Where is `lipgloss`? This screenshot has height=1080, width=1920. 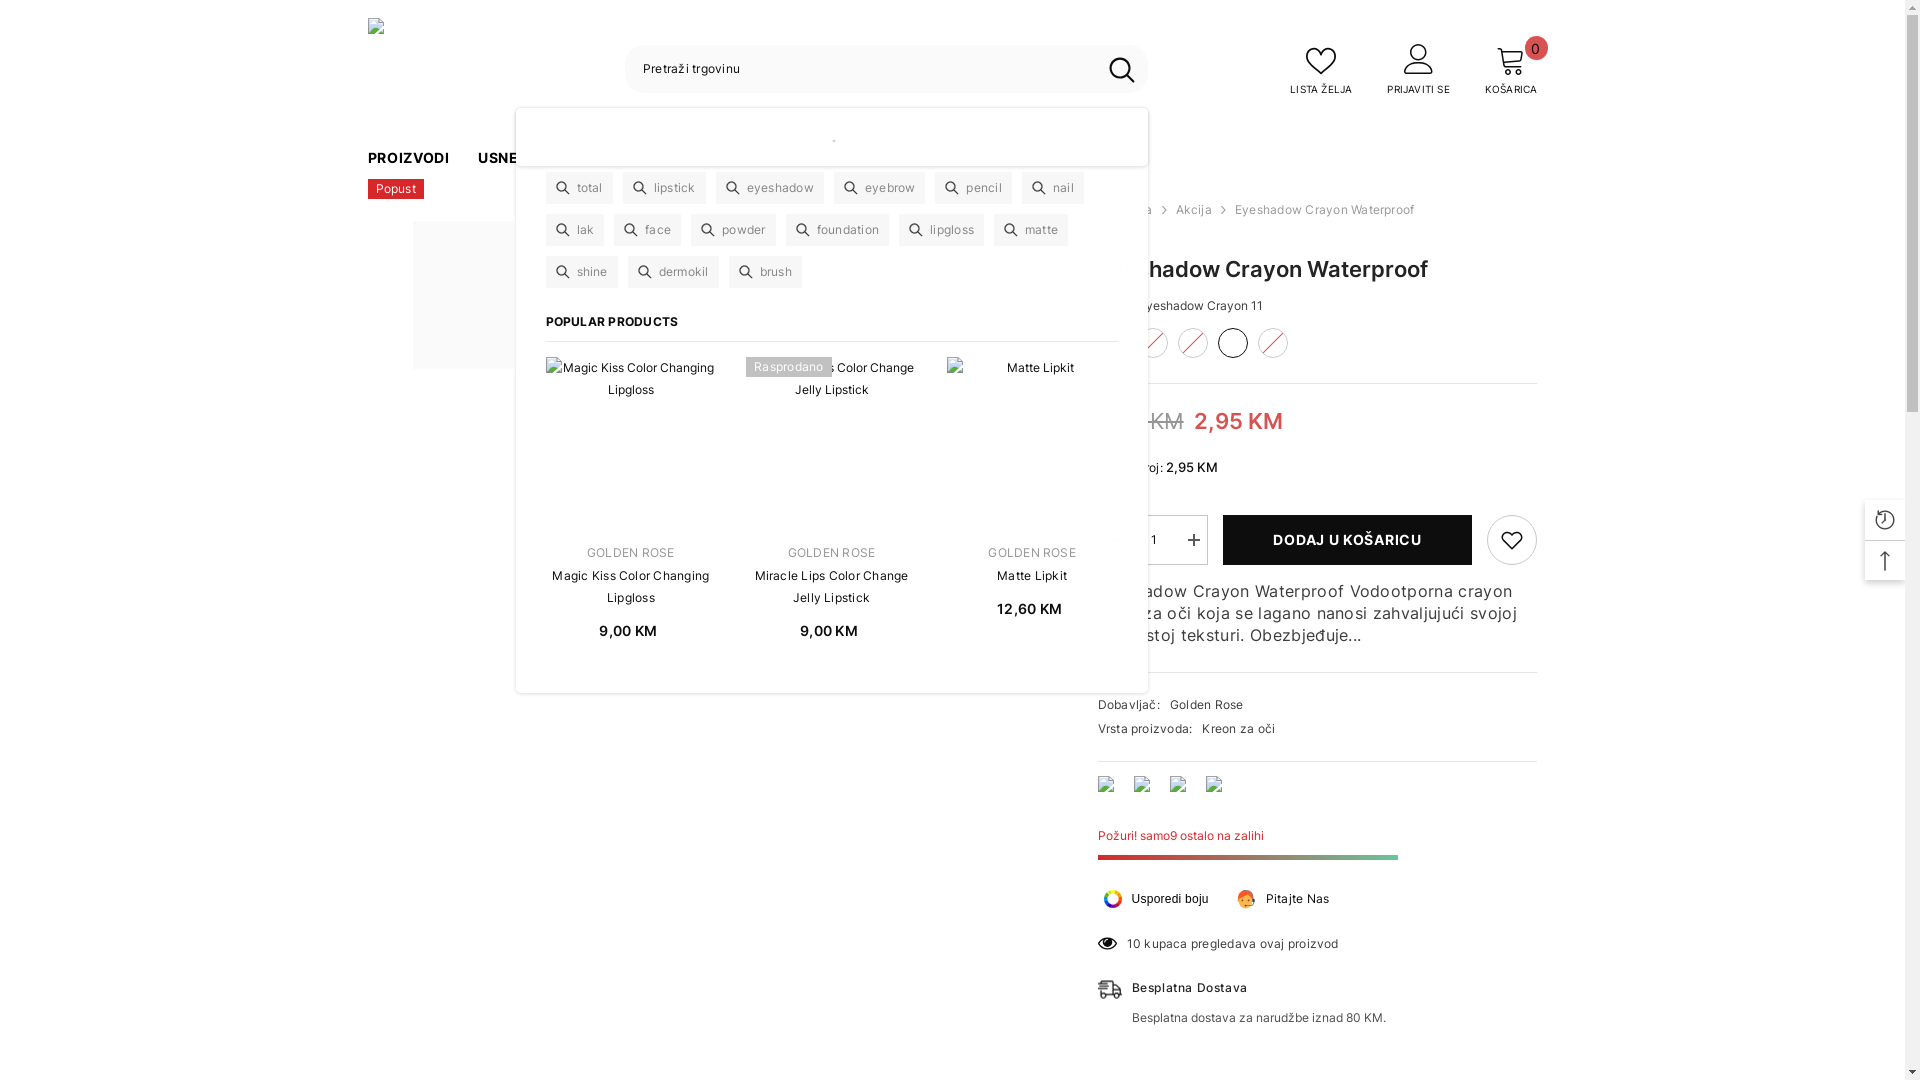
lipgloss is located at coordinates (941, 230).